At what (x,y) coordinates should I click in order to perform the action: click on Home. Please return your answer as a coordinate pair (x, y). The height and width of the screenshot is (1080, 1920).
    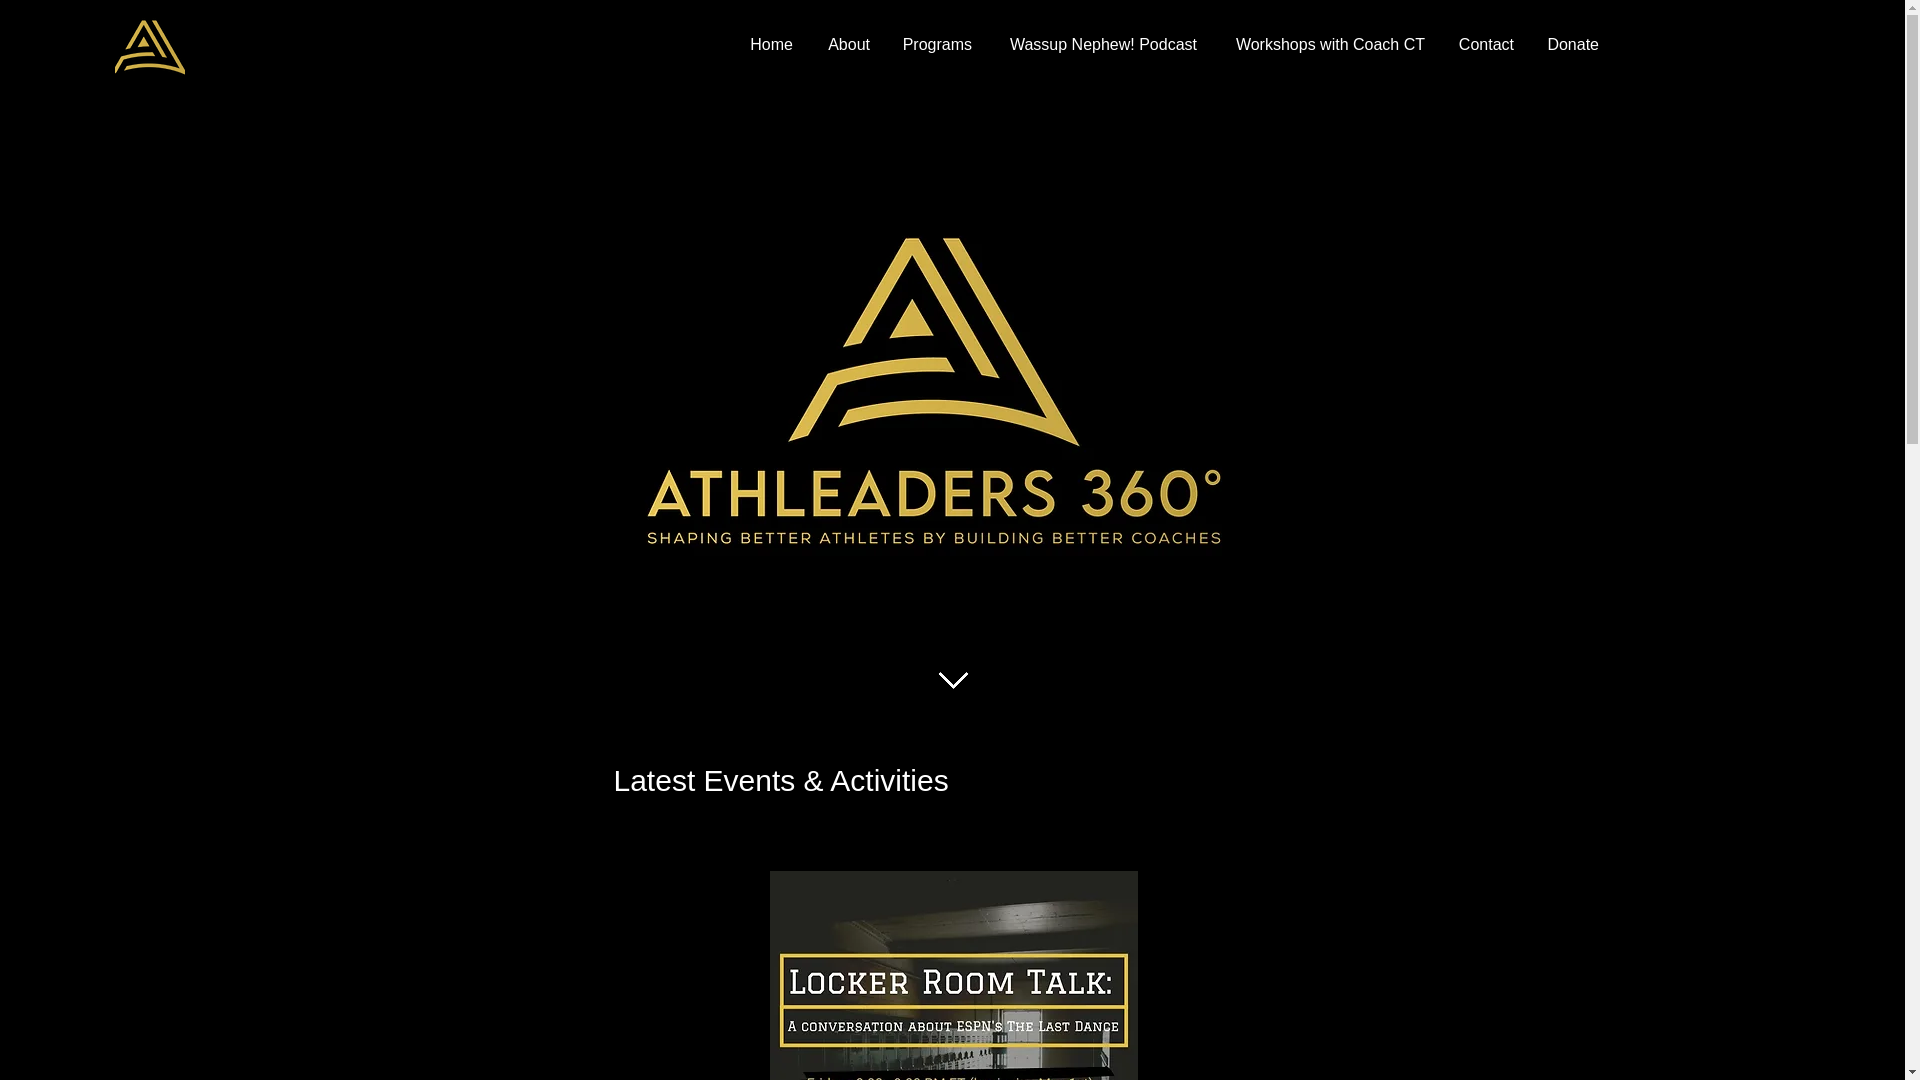
    Looking at the image, I should click on (770, 45).